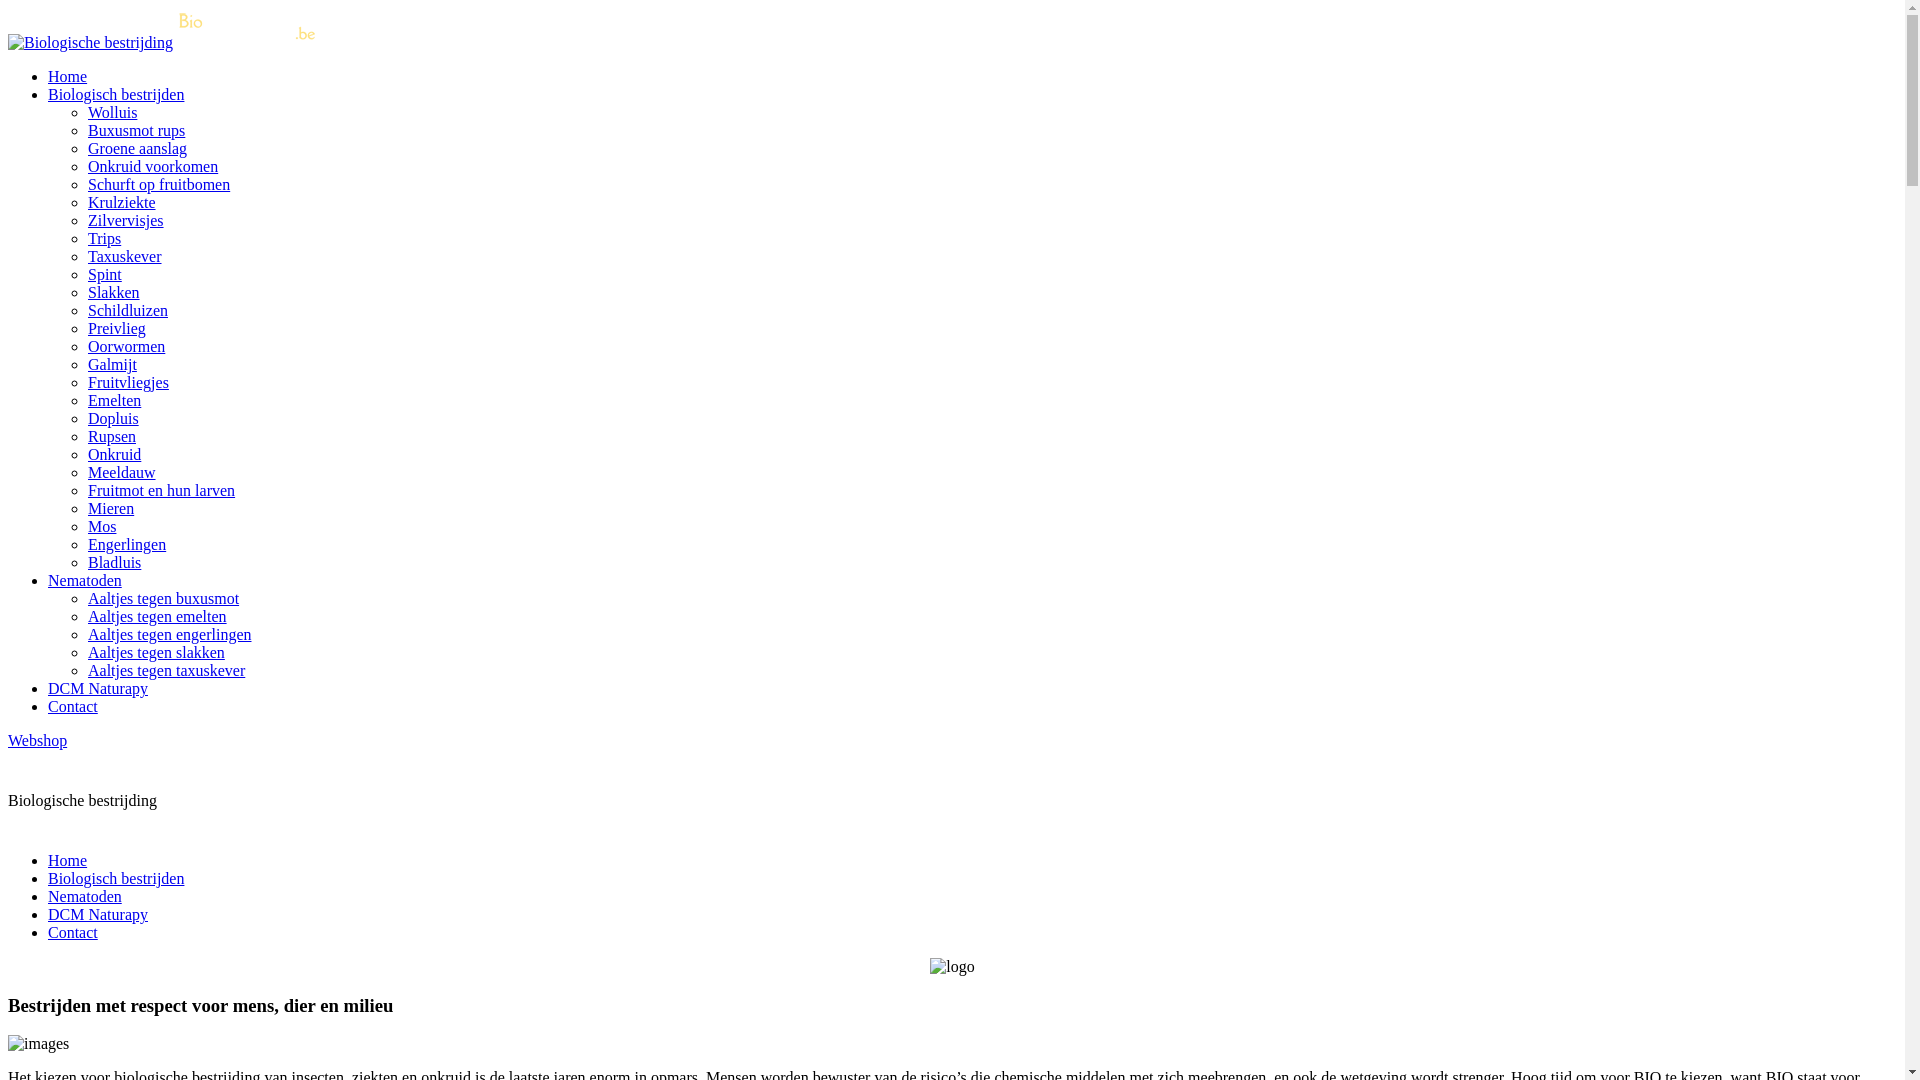 This screenshot has height=1080, width=1920. Describe the element at coordinates (138, 148) in the screenshot. I see `Groene aanslag` at that location.